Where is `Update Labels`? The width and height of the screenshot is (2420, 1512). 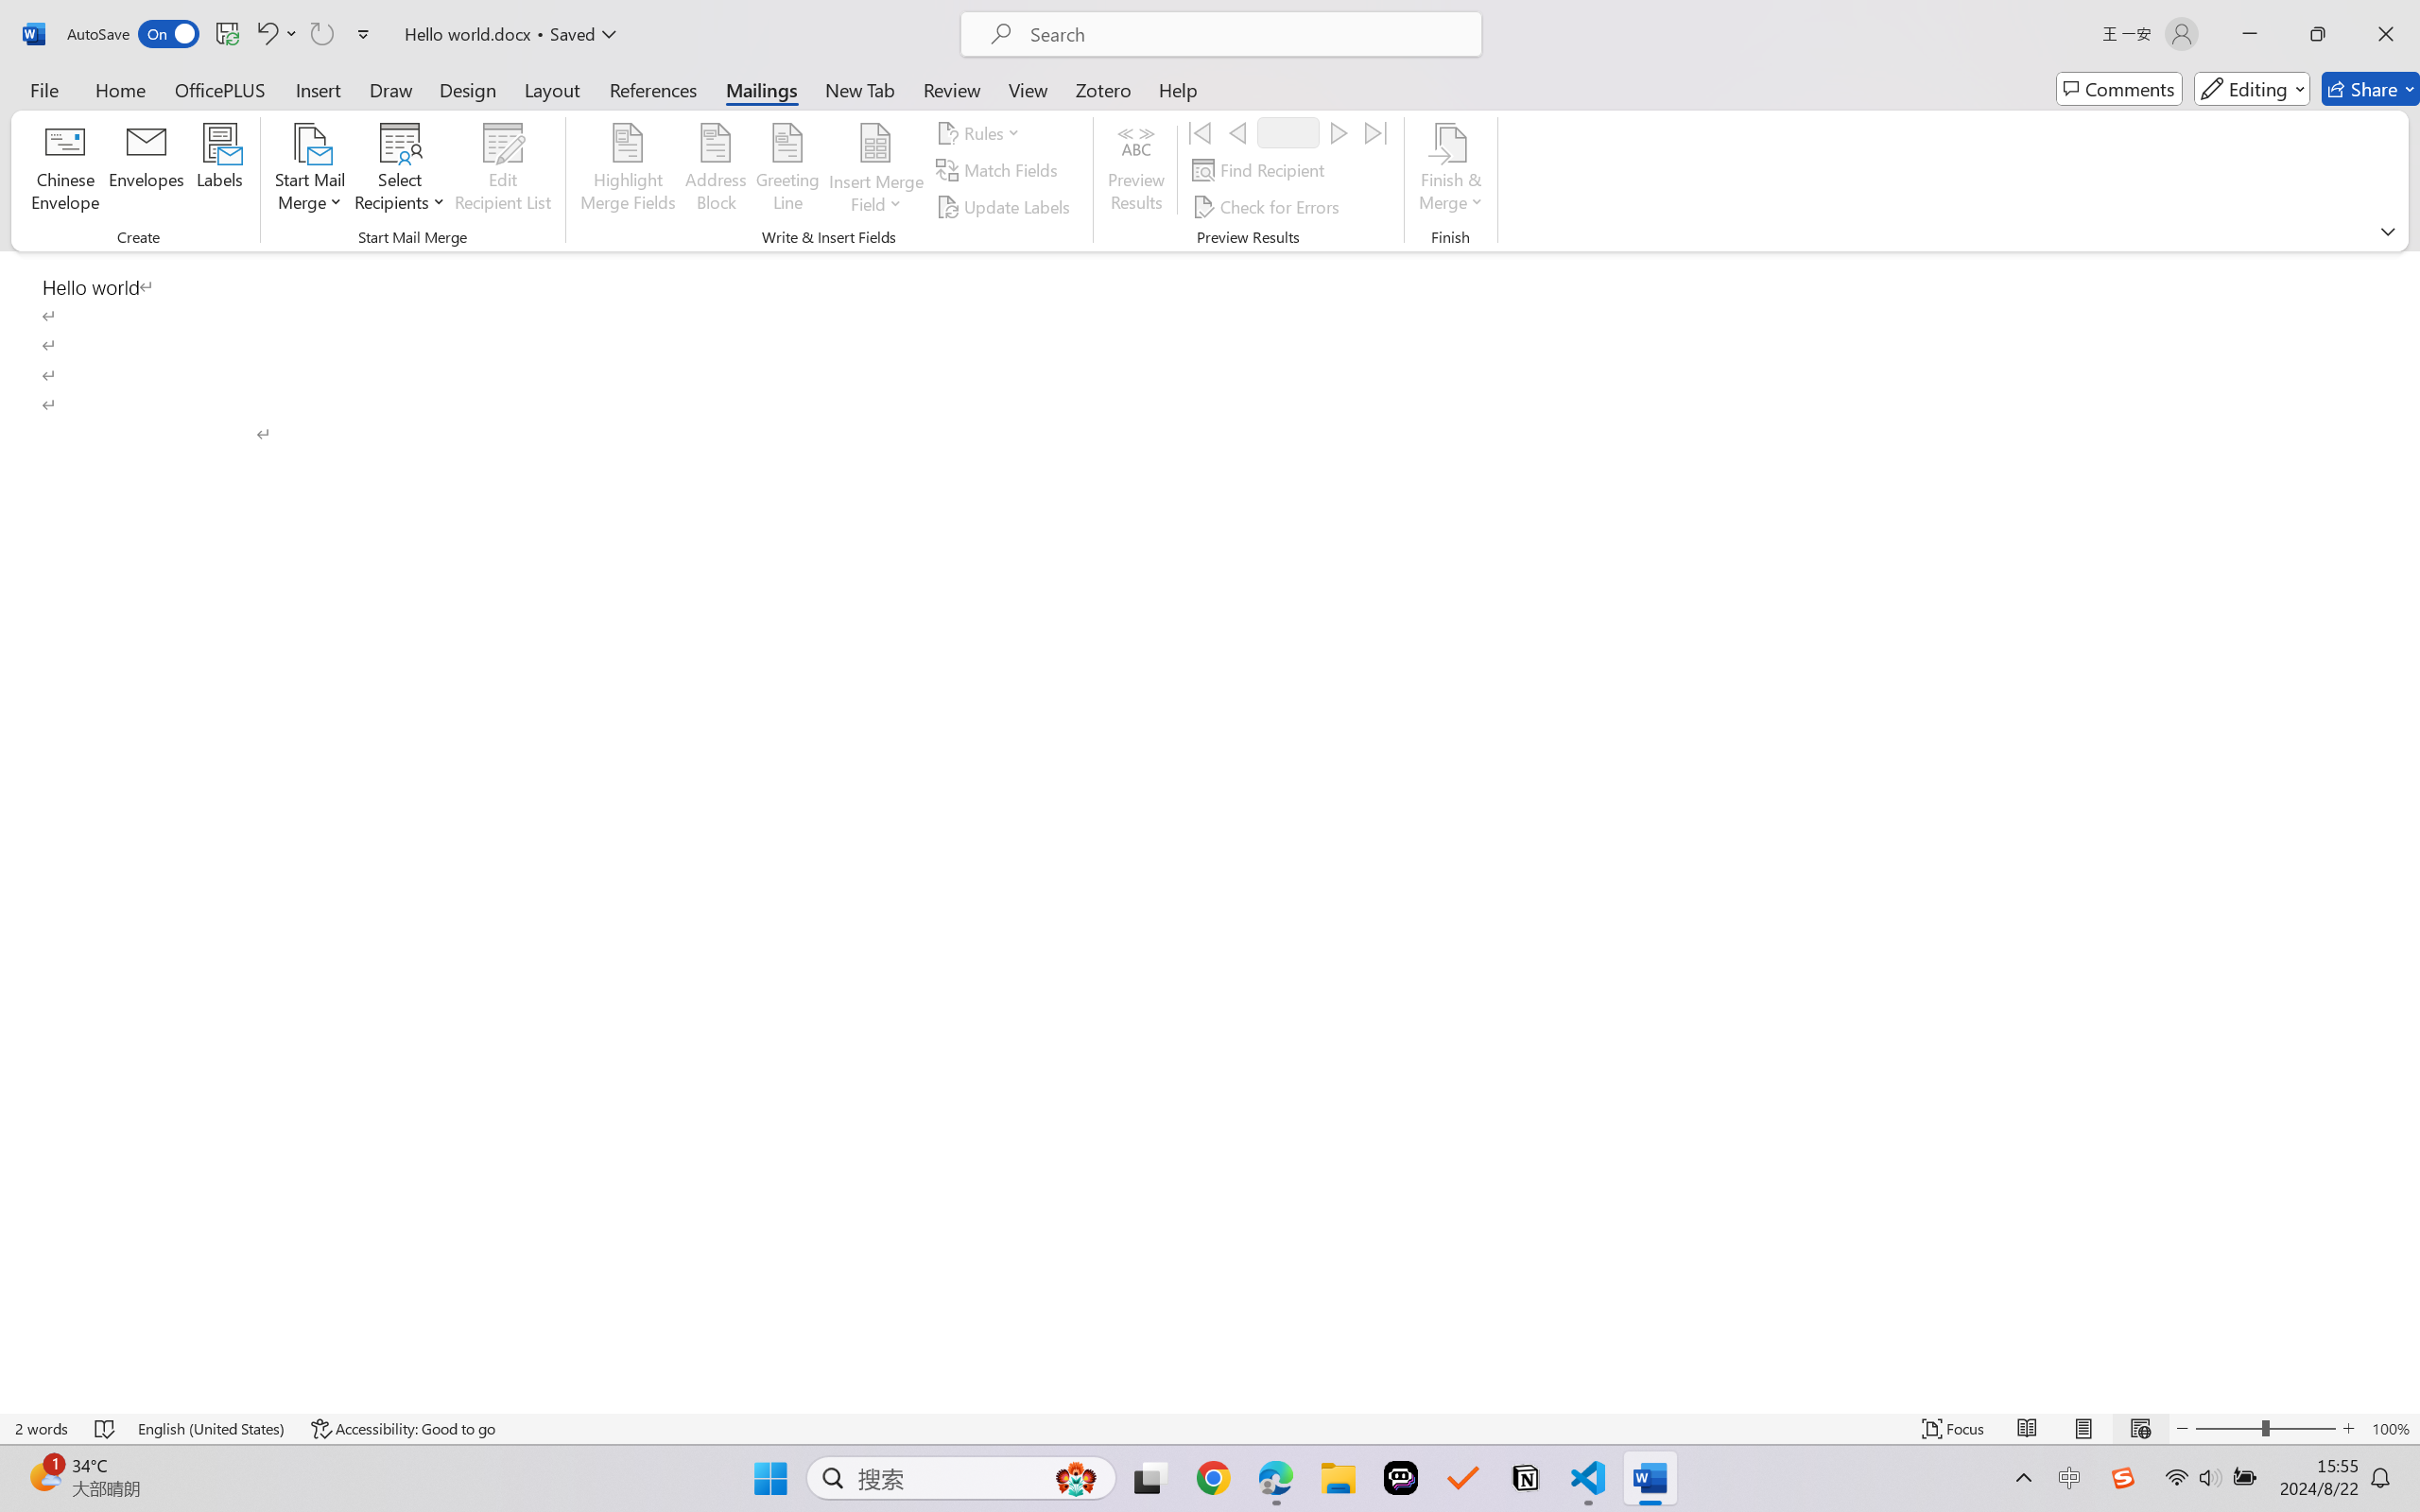
Update Labels is located at coordinates (1006, 206).